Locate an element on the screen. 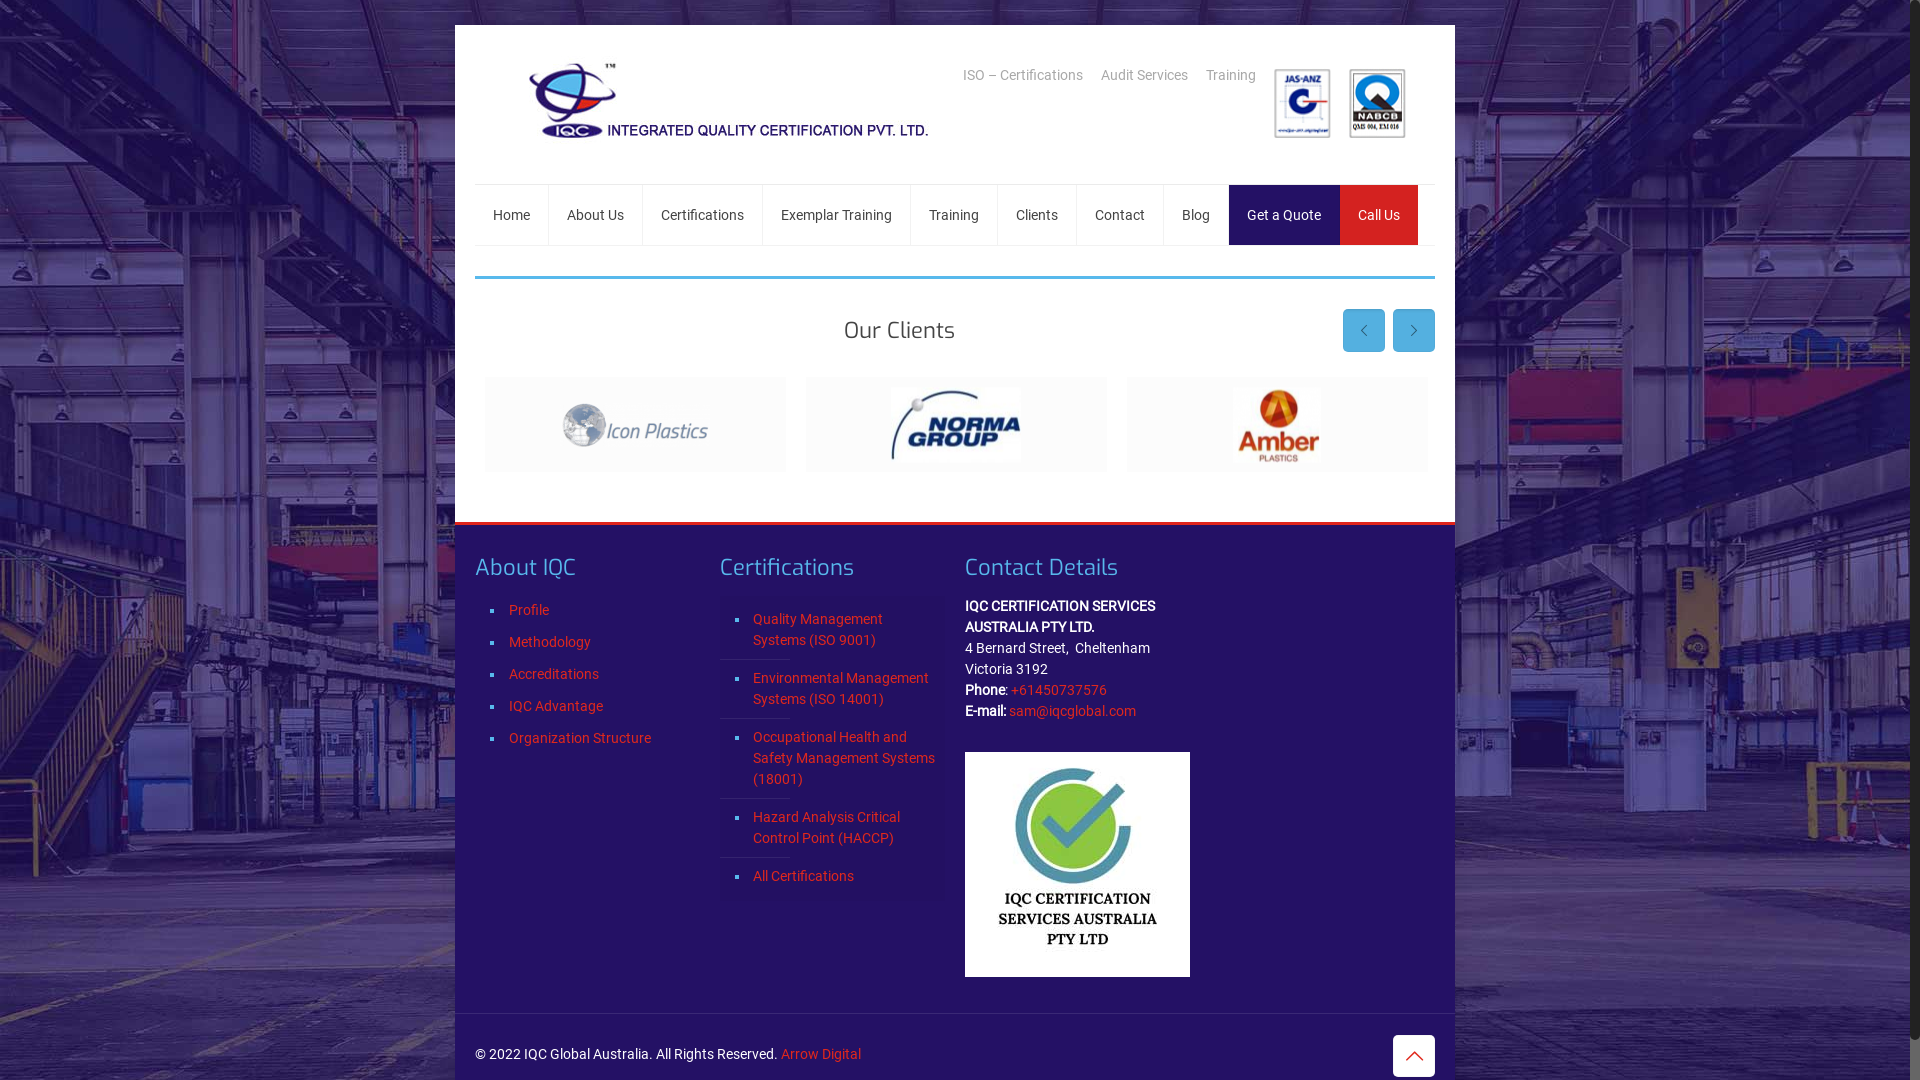 The width and height of the screenshot is (1920, 1080). sam@iqcglobal.com is located at coordinates (1072, 711).